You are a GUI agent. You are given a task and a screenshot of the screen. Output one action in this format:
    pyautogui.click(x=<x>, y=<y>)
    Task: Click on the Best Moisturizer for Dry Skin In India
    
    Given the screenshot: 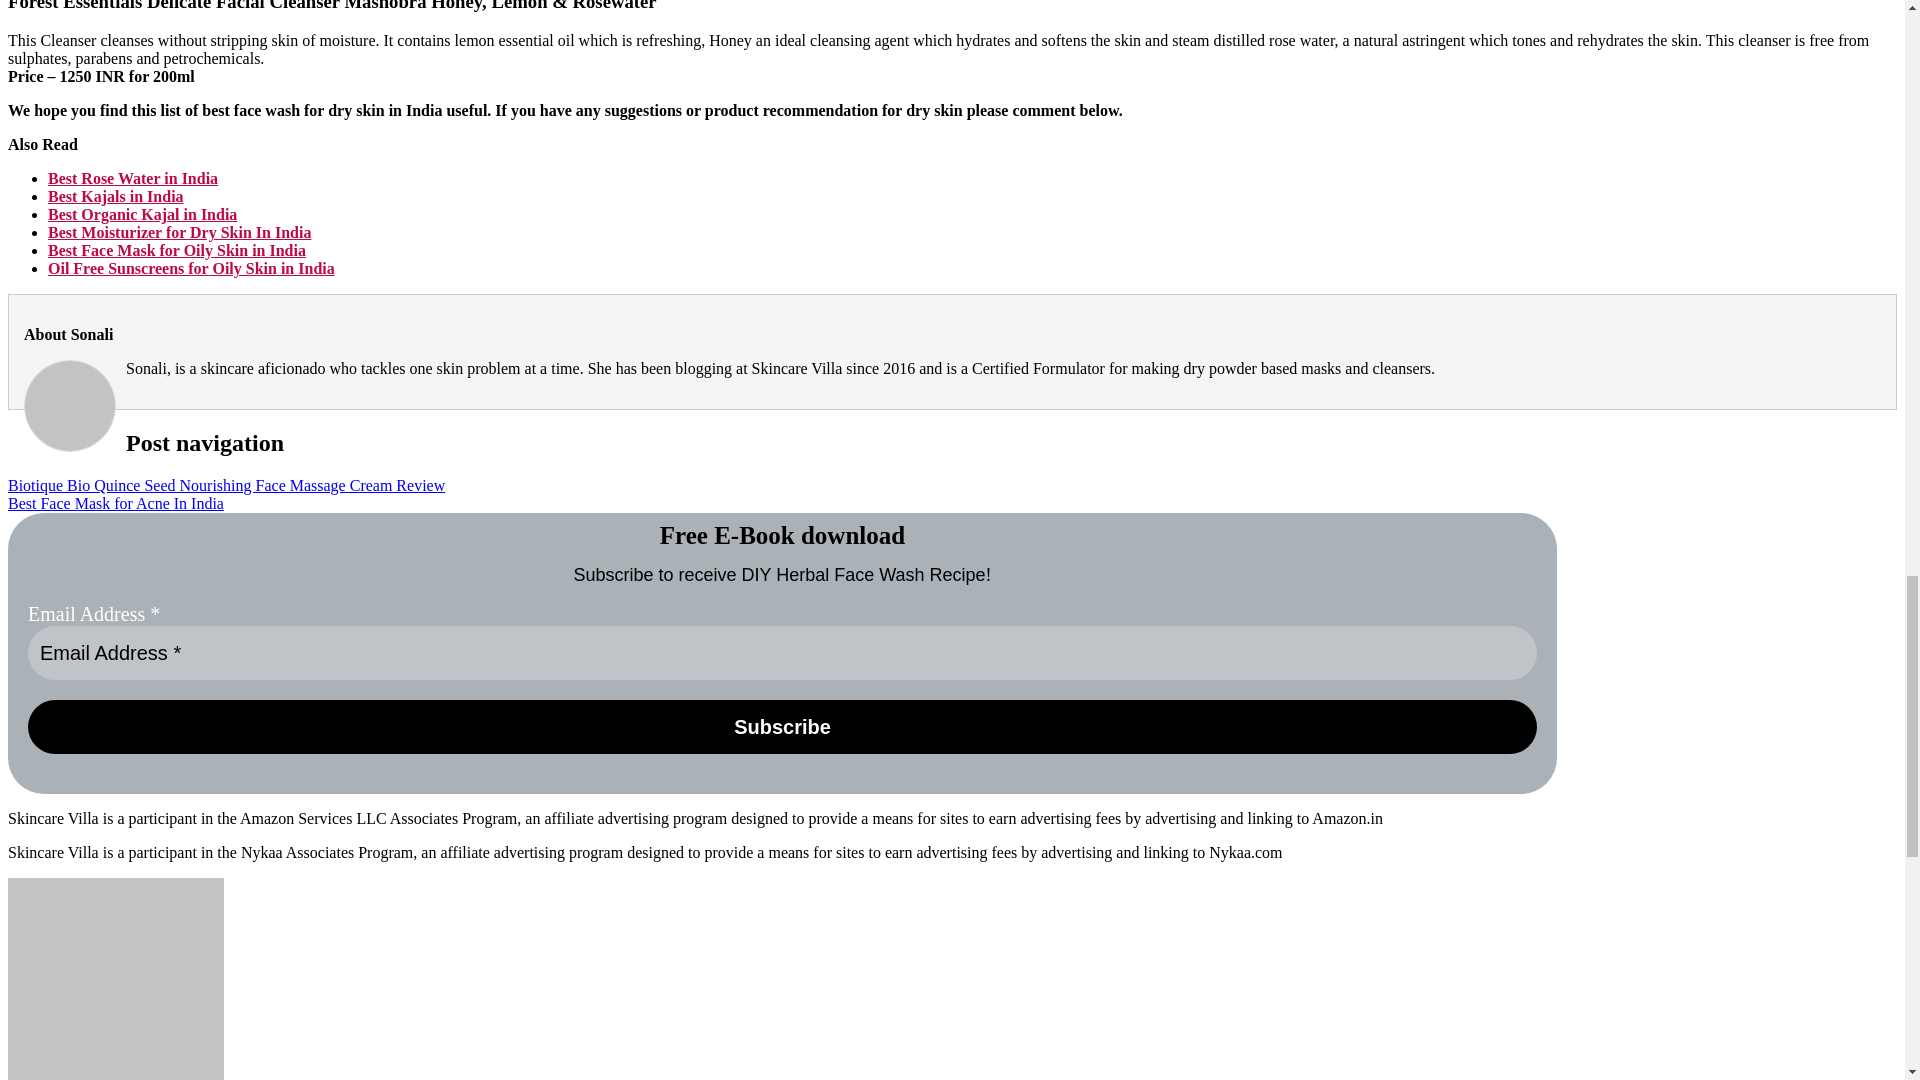 What is the action you would take?
    pyautogui.click(x=180, y=232)
    